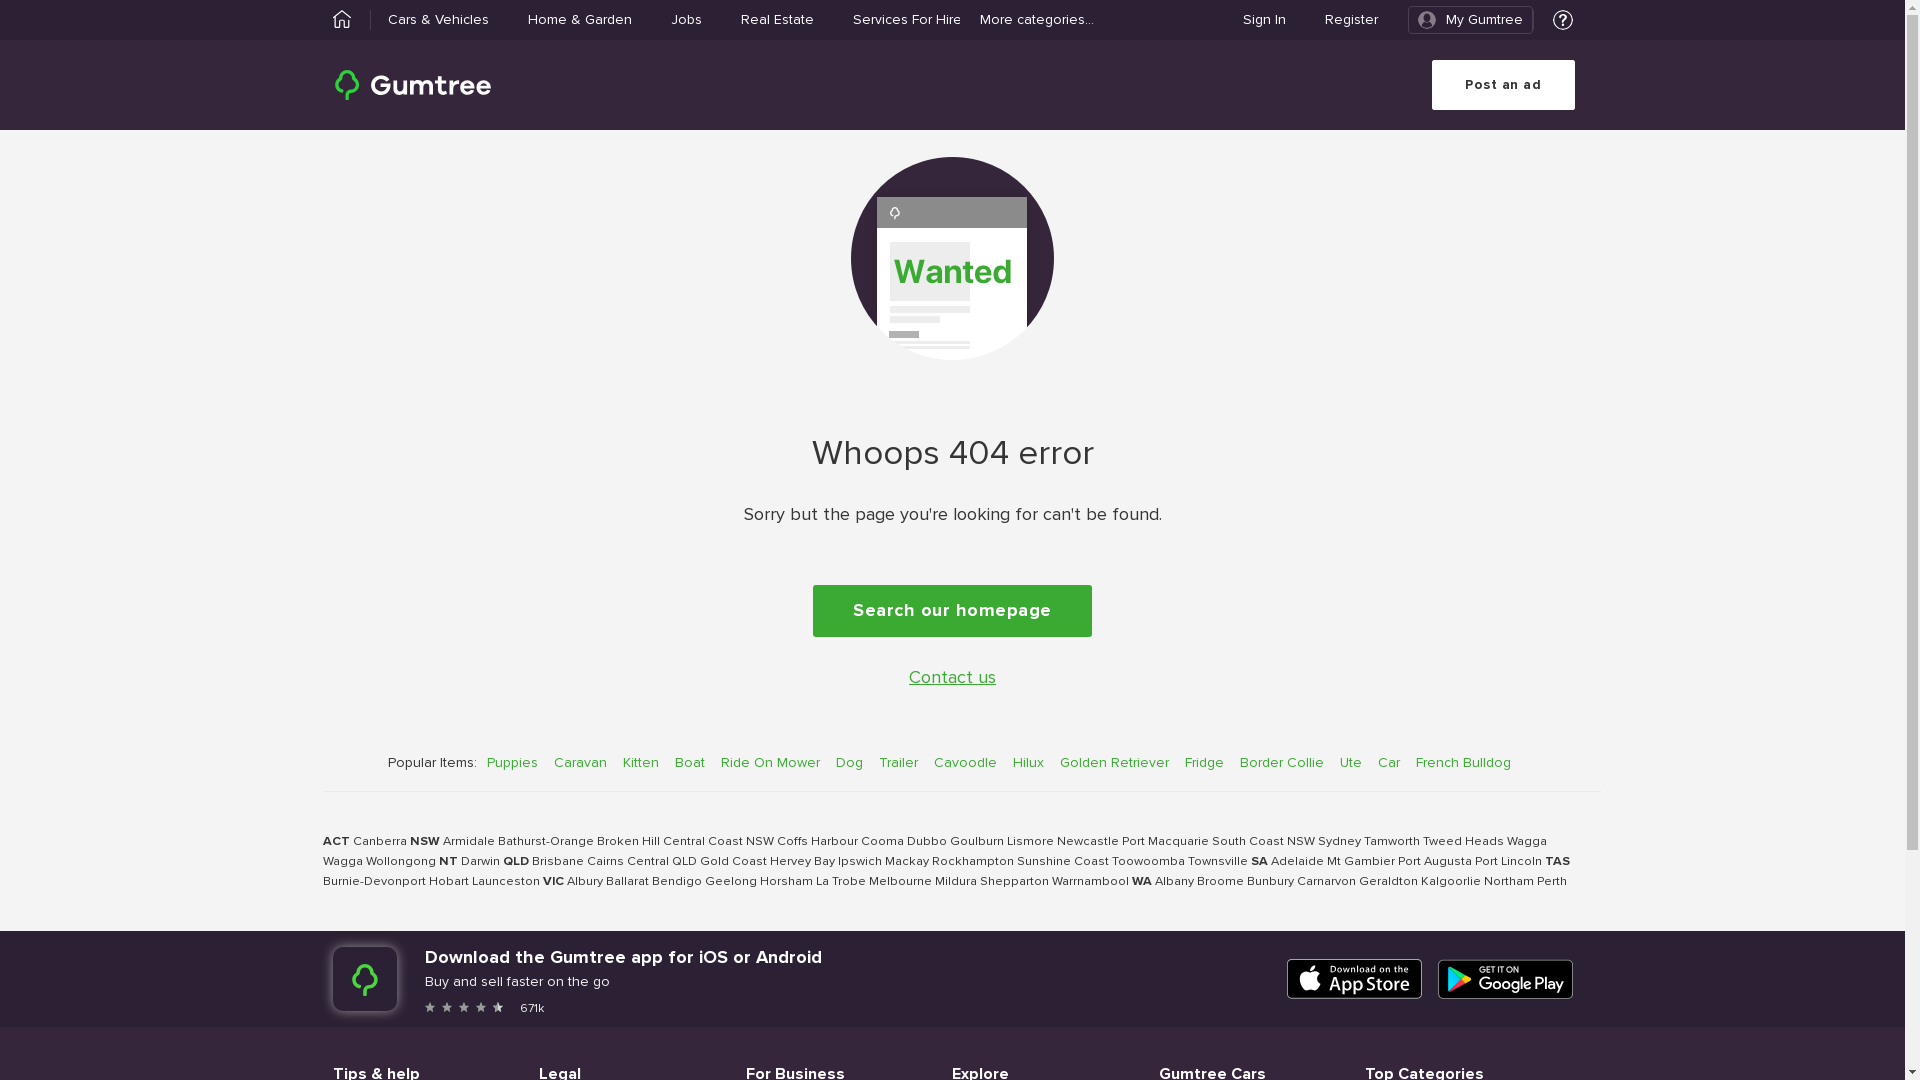  Describe the element at coordinates (841, 882) in the screenshot. I see `La Trobe` at that location.